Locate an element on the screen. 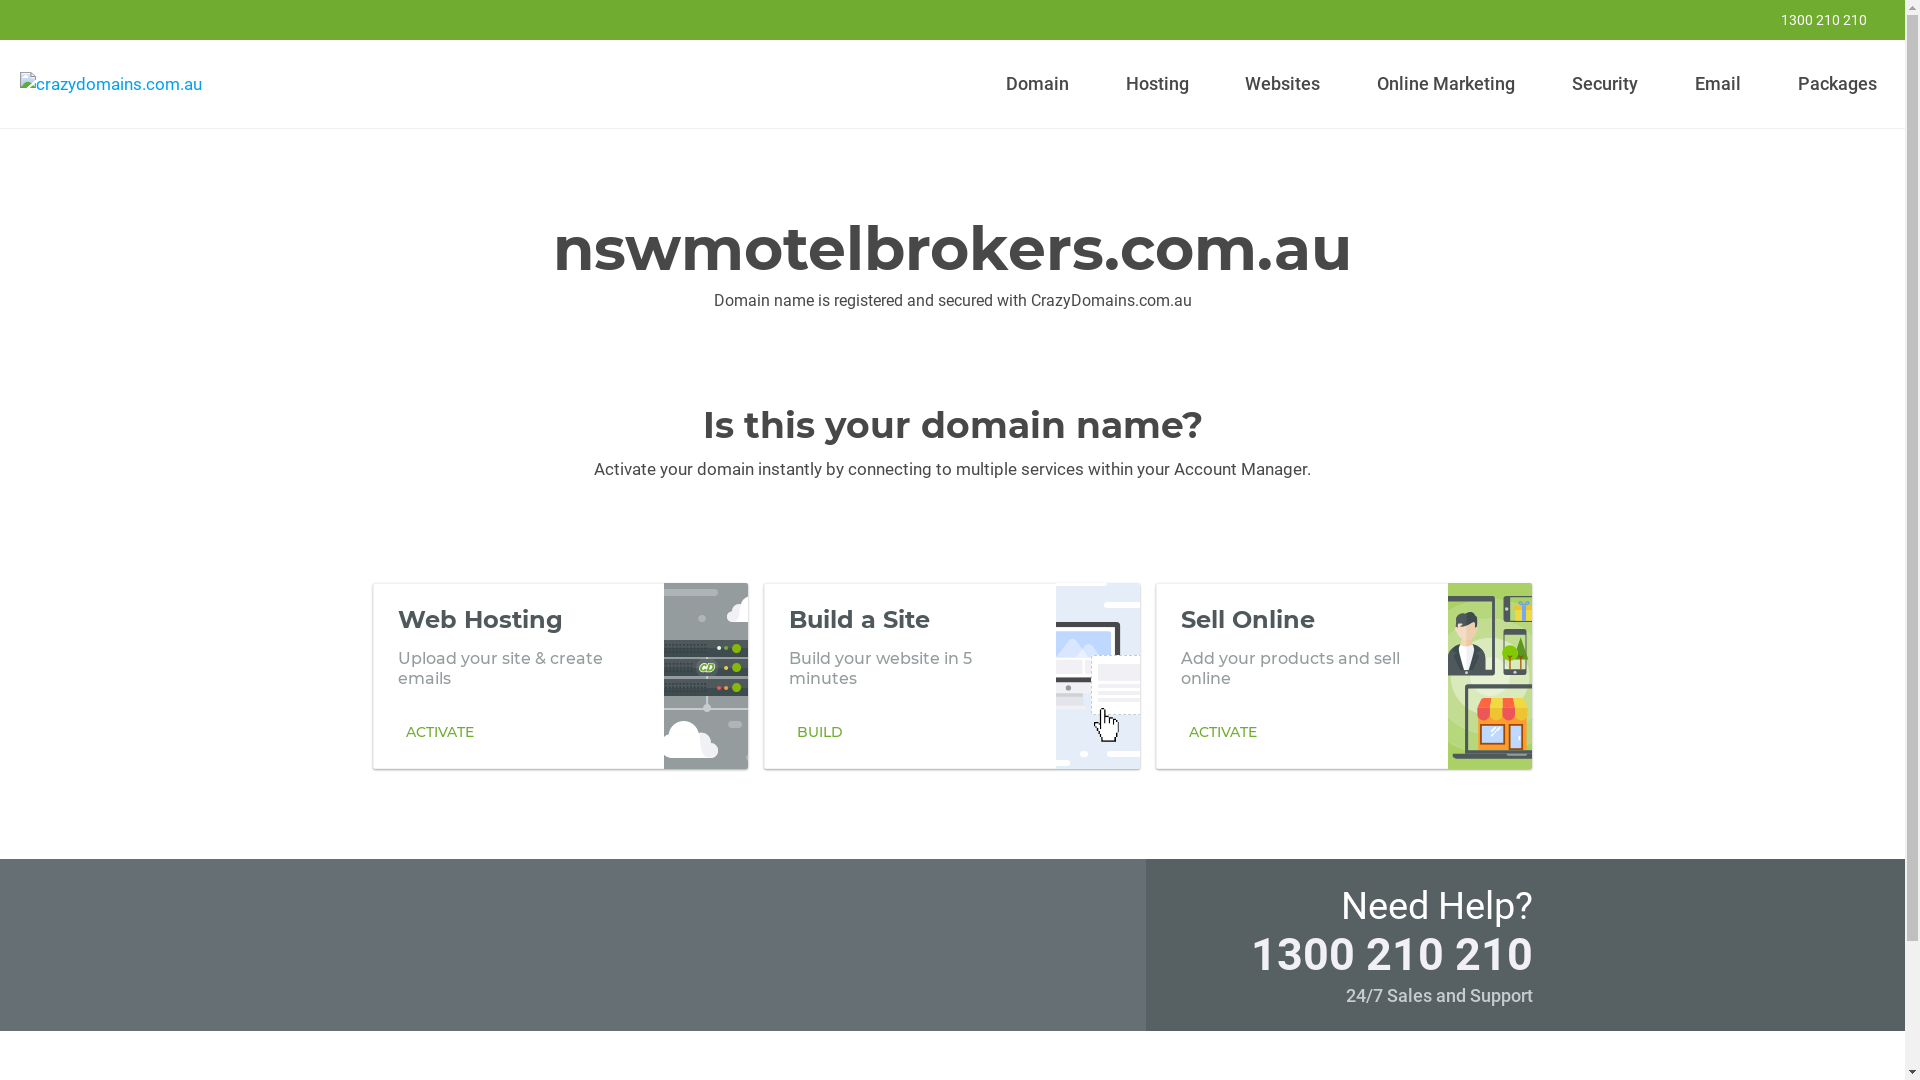 The height and width of the screenshot is (1080, 1920). 1300 210 210 is located at coordinates (1811, 20).